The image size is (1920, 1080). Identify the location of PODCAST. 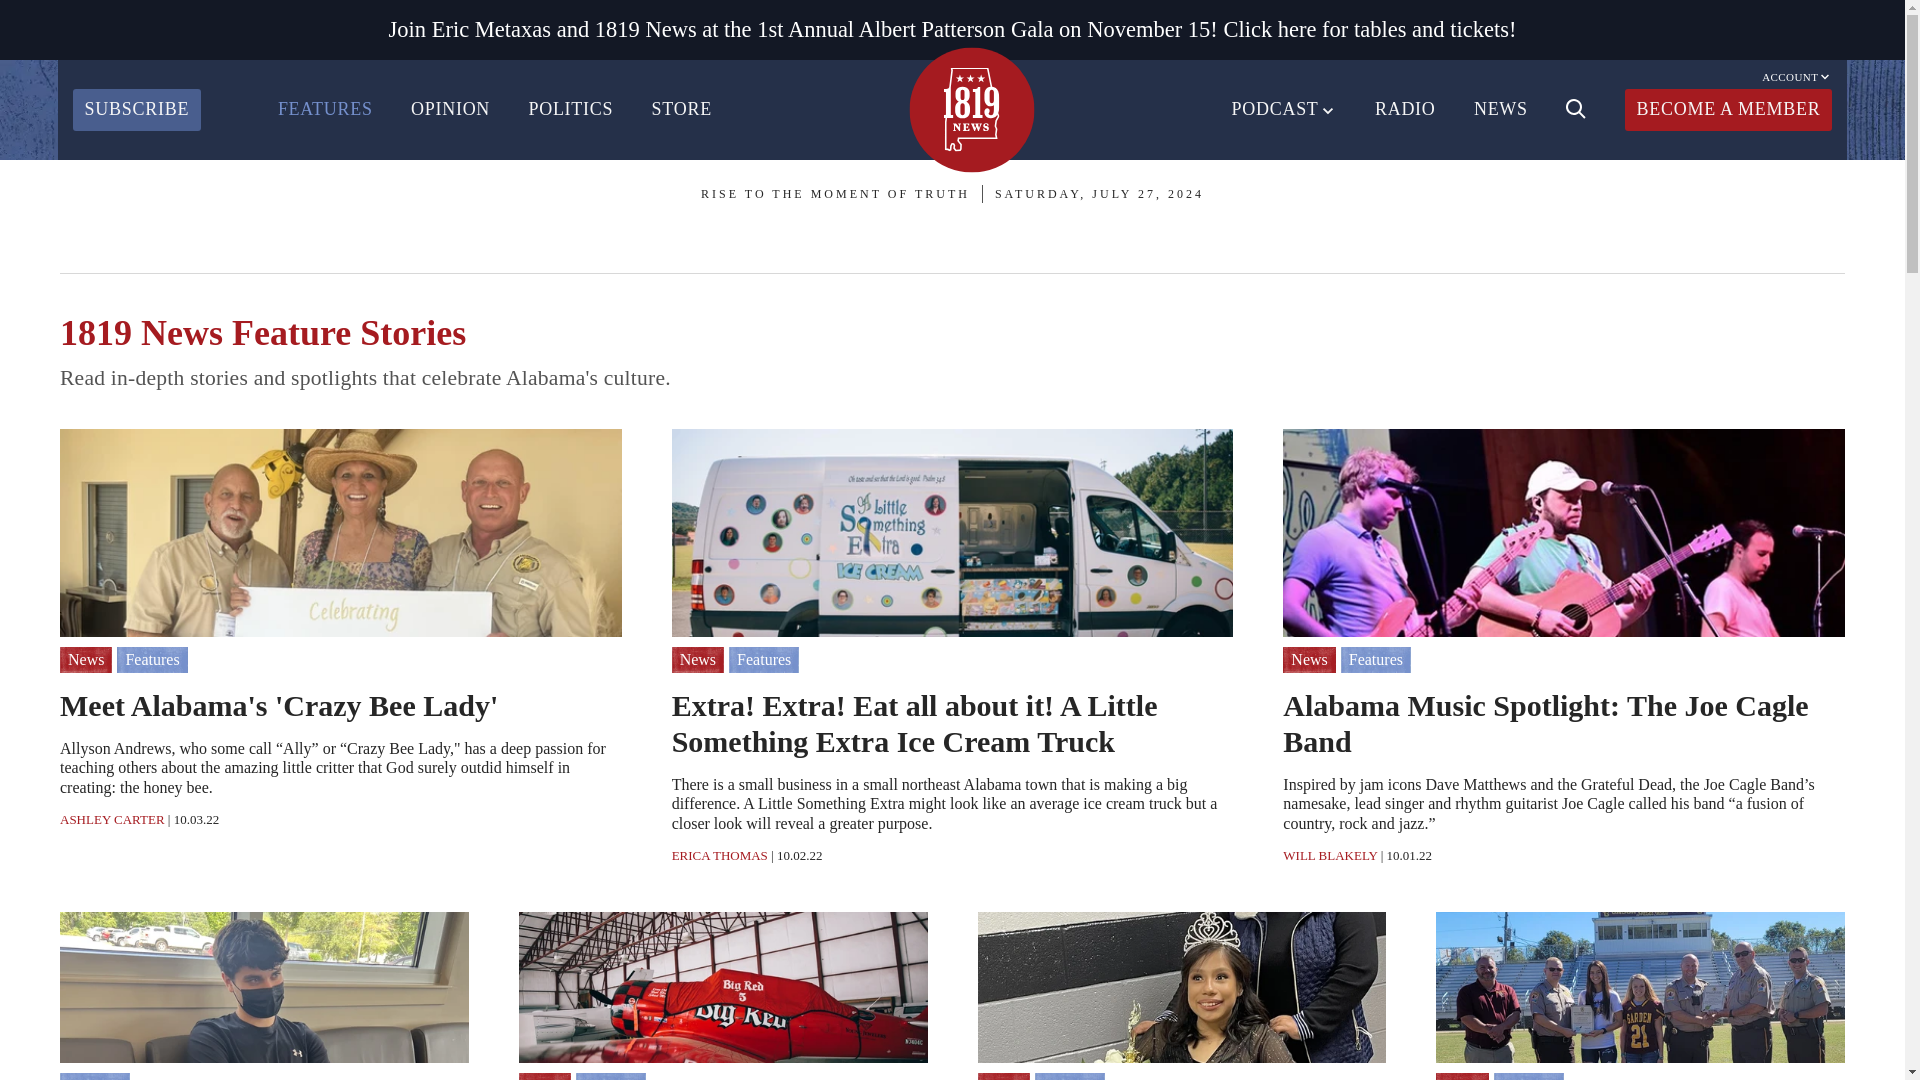
(1284, 109).